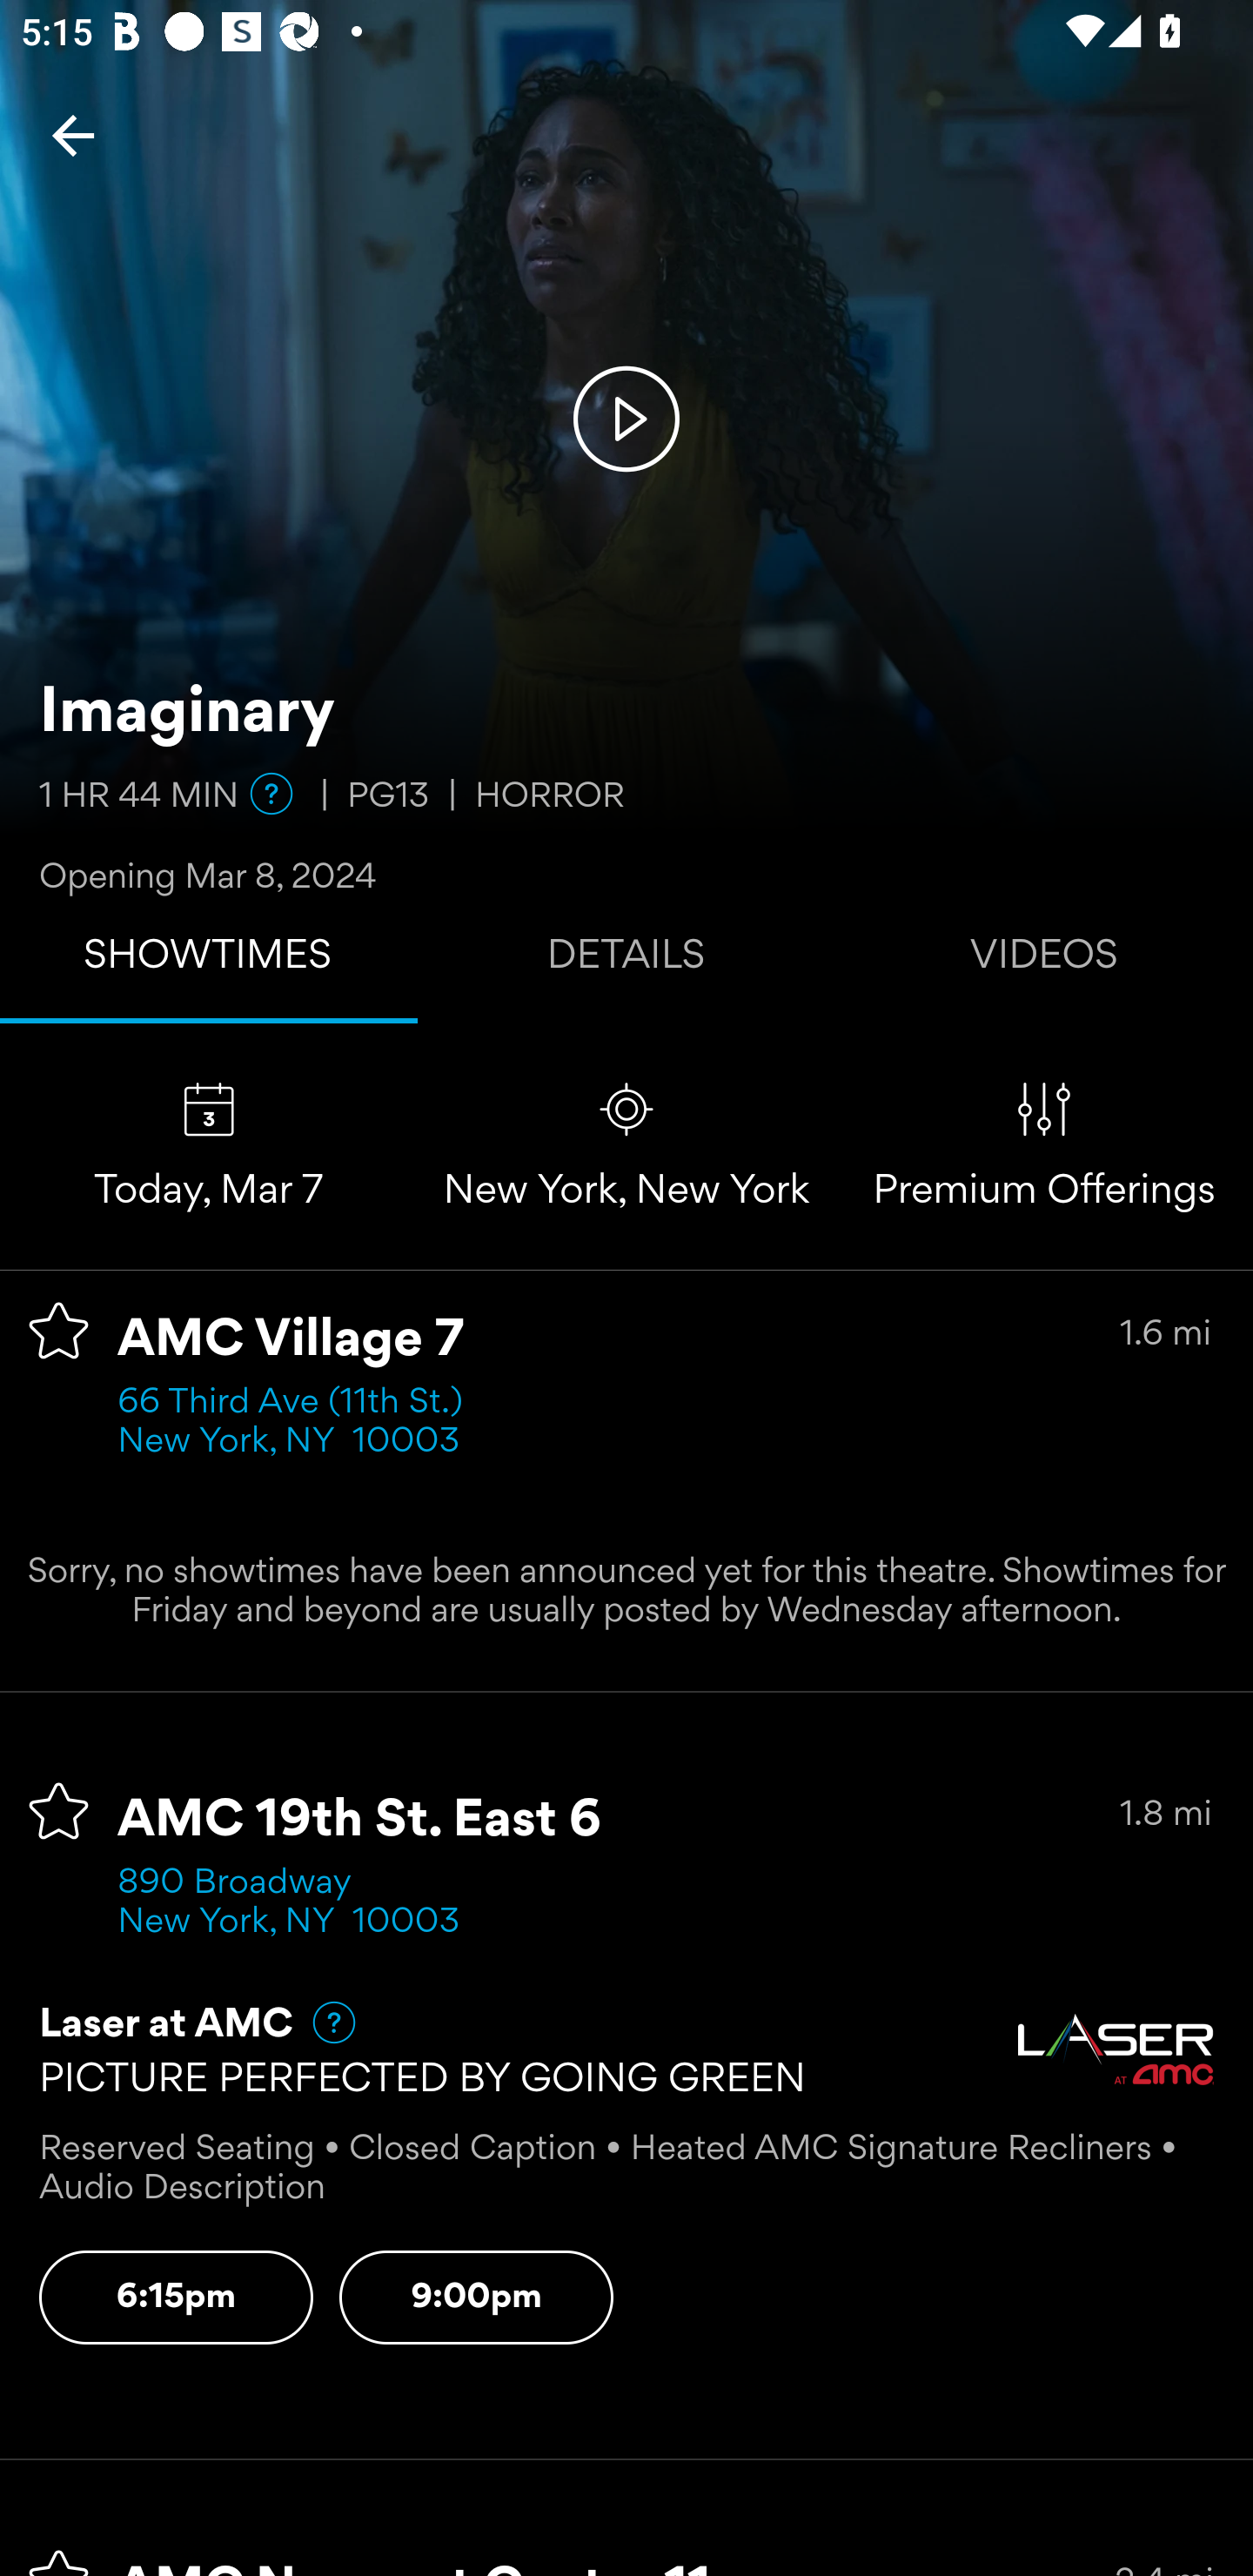  Describe the element at coordinates (290, 1903) in the screenshot. I see `890 Broadway  
New York, NY  10003` at that location.